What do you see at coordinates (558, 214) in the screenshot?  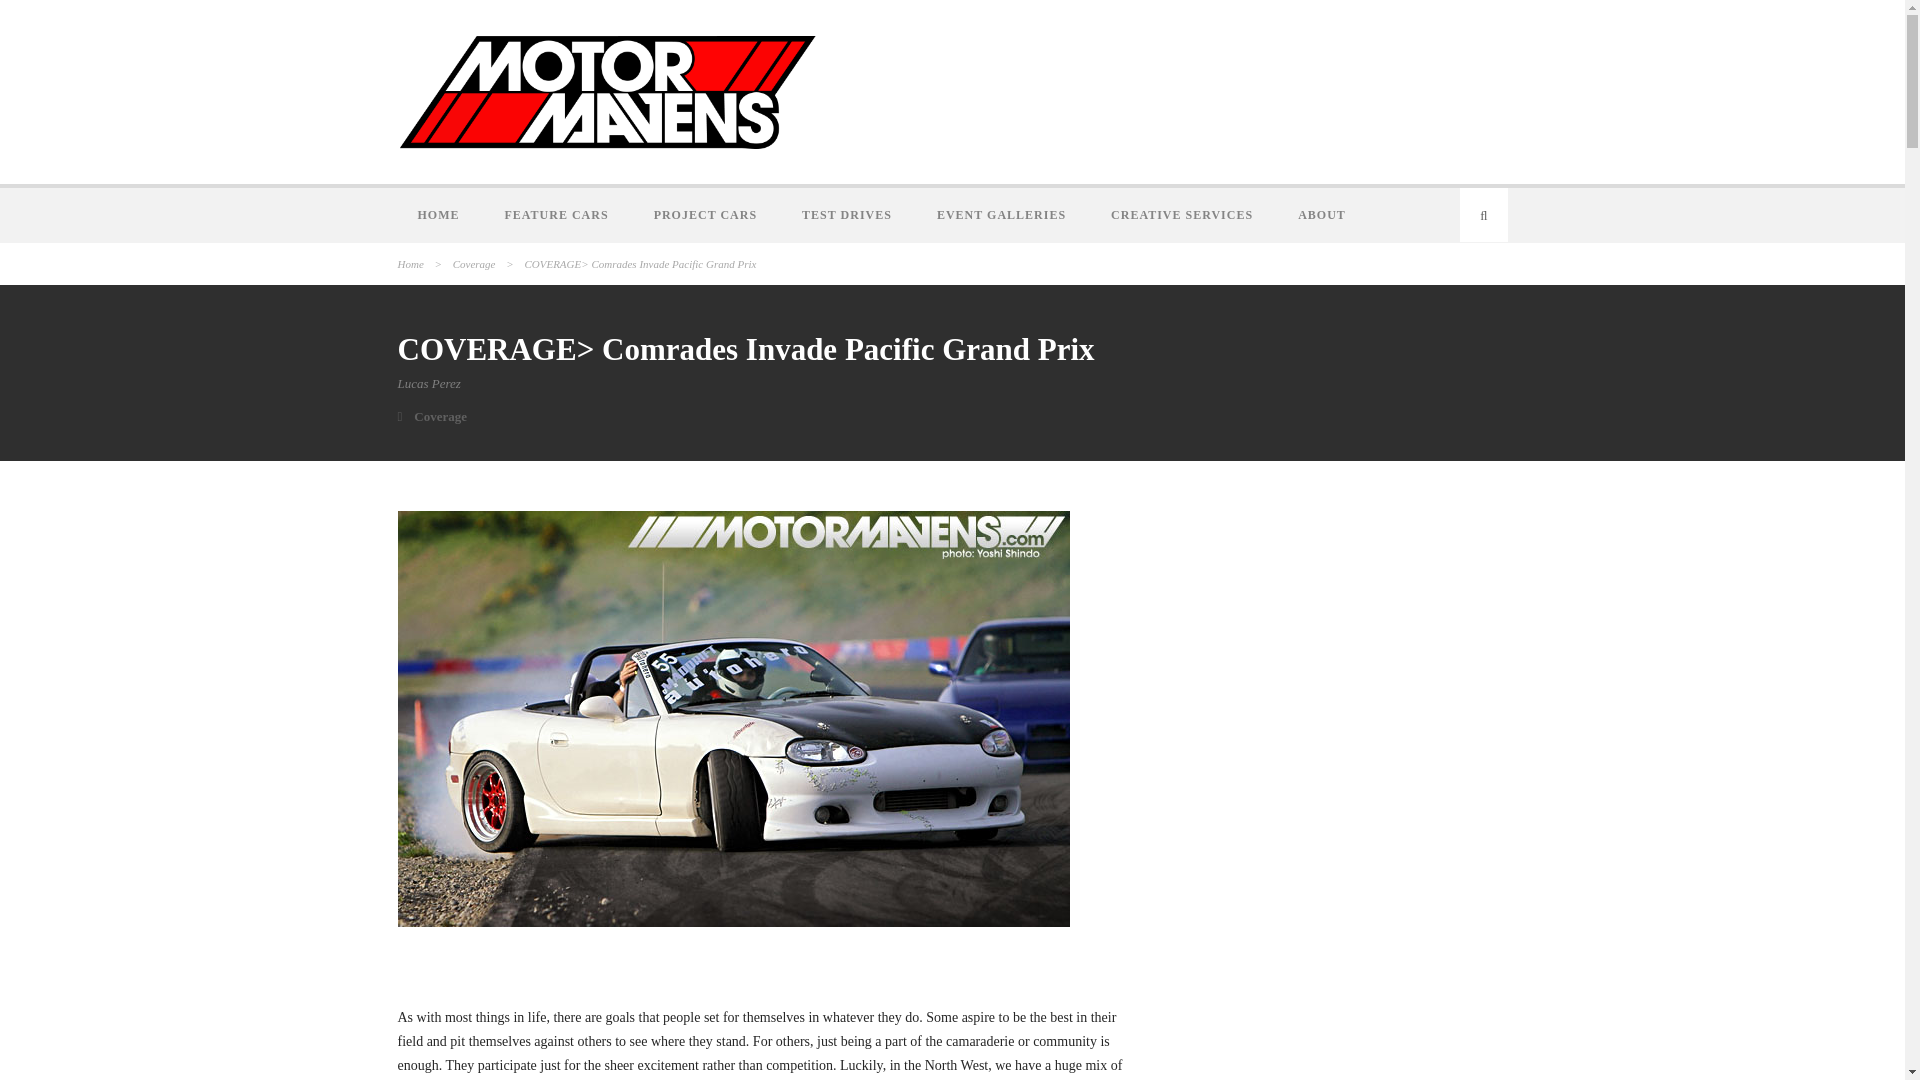 I see `FEATURE CARS` at bounding box center [558, 214].